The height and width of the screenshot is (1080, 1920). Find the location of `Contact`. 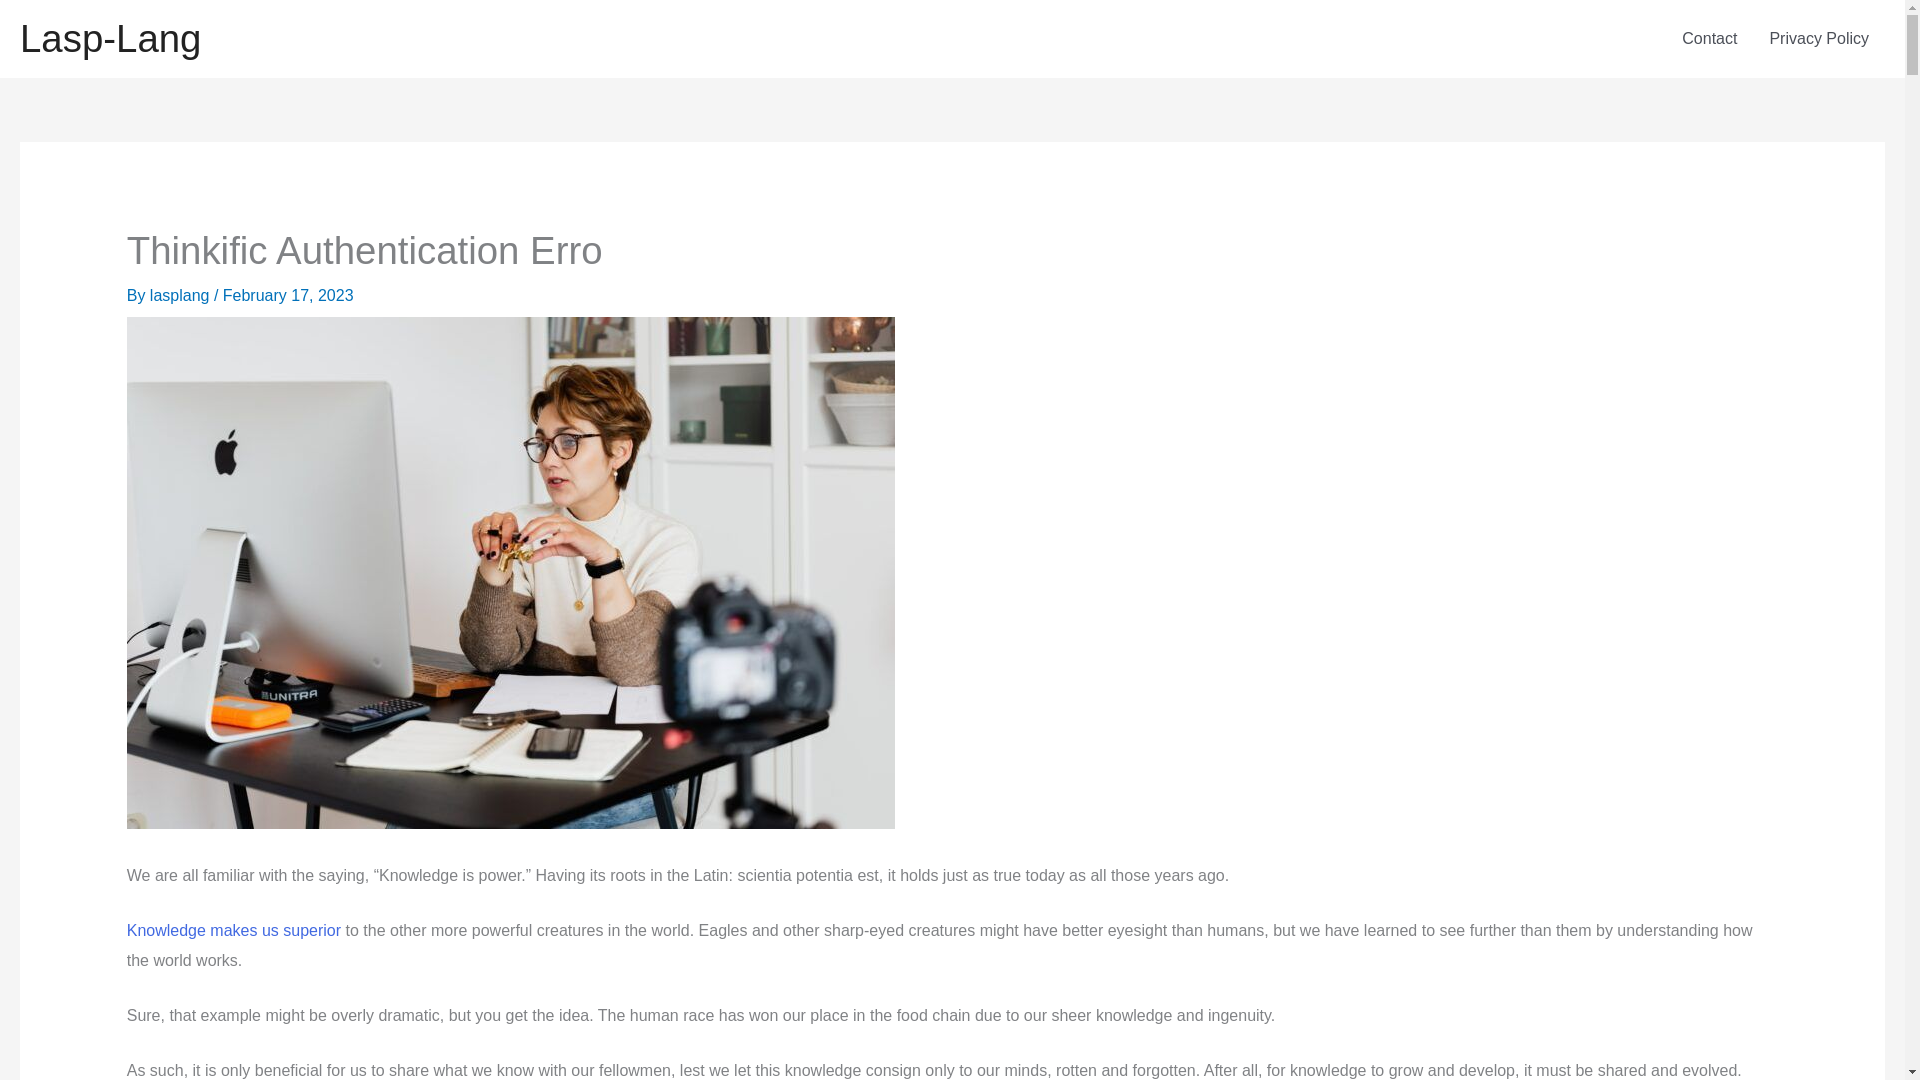

Contact is located at coordinates (1709, 38).